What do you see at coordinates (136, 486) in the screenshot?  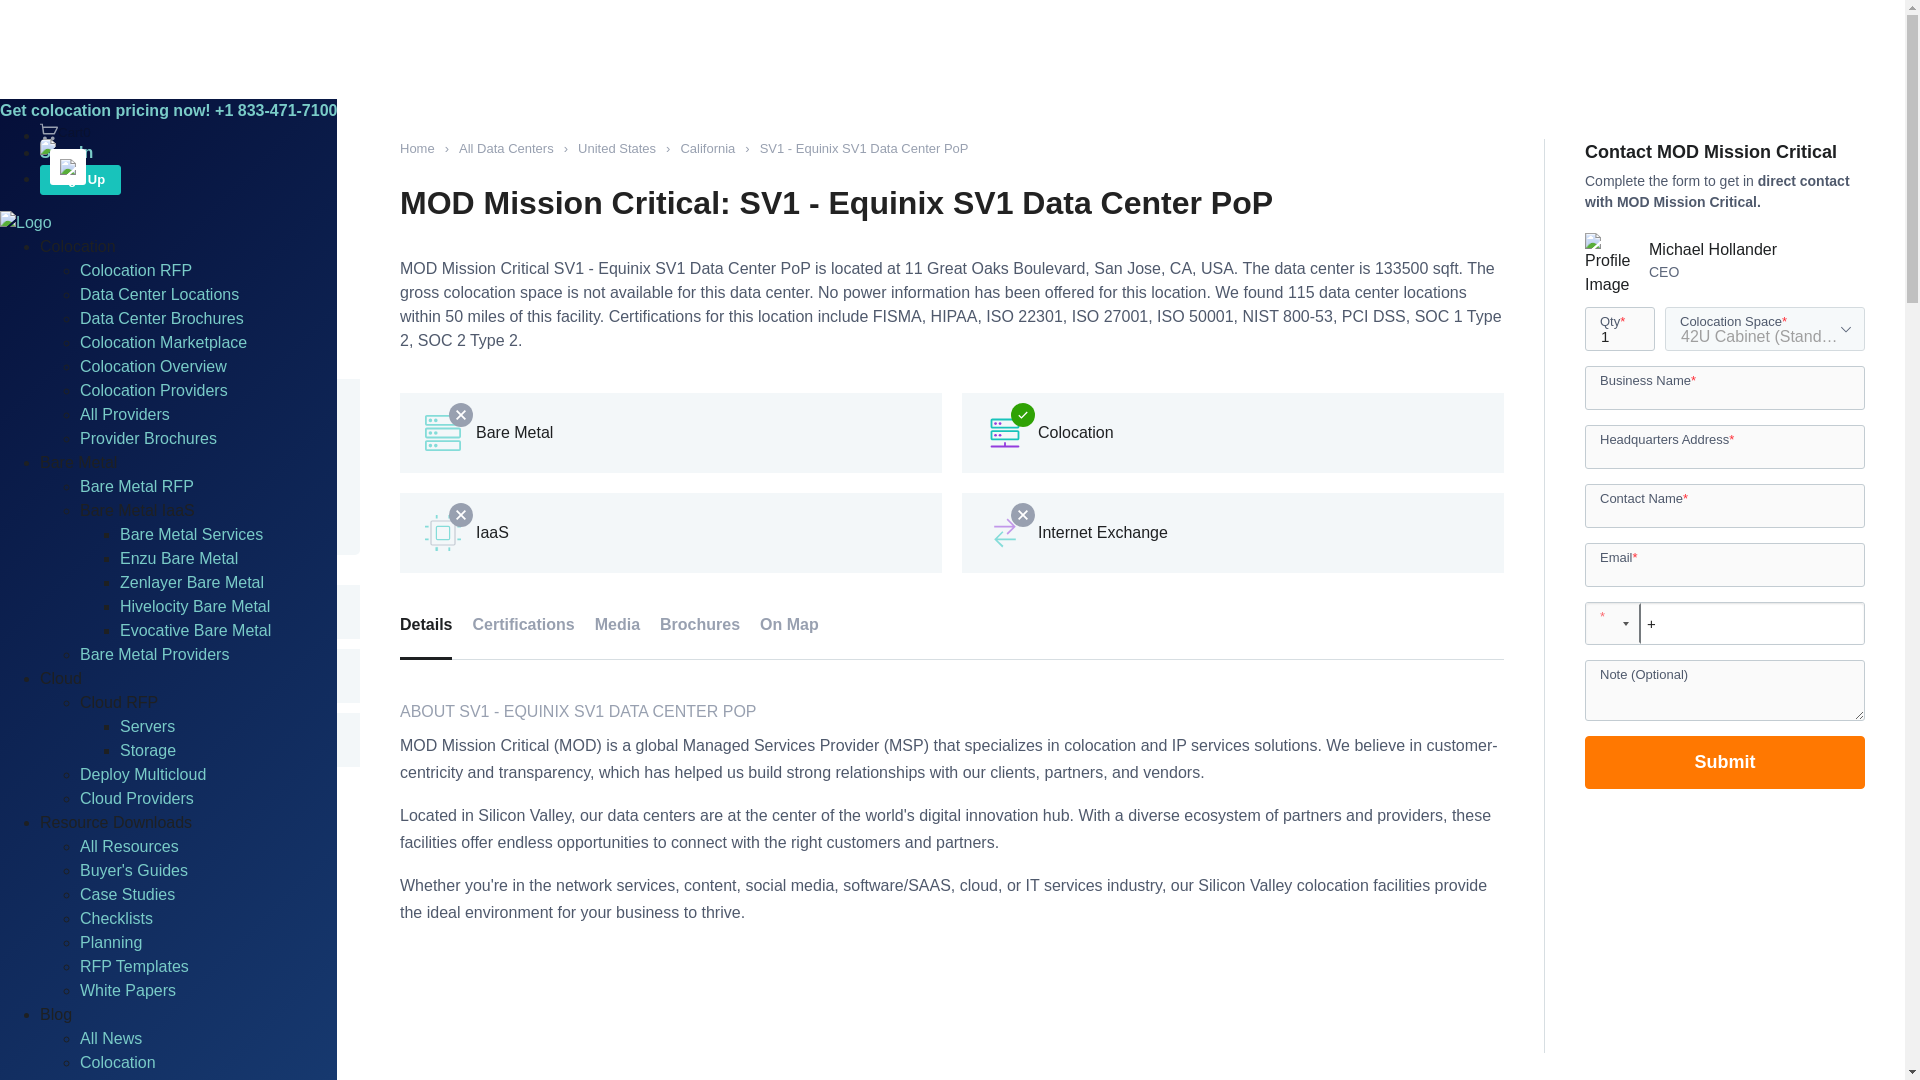 I see `Bare Metal RFP` at bounding box center [136, 486].